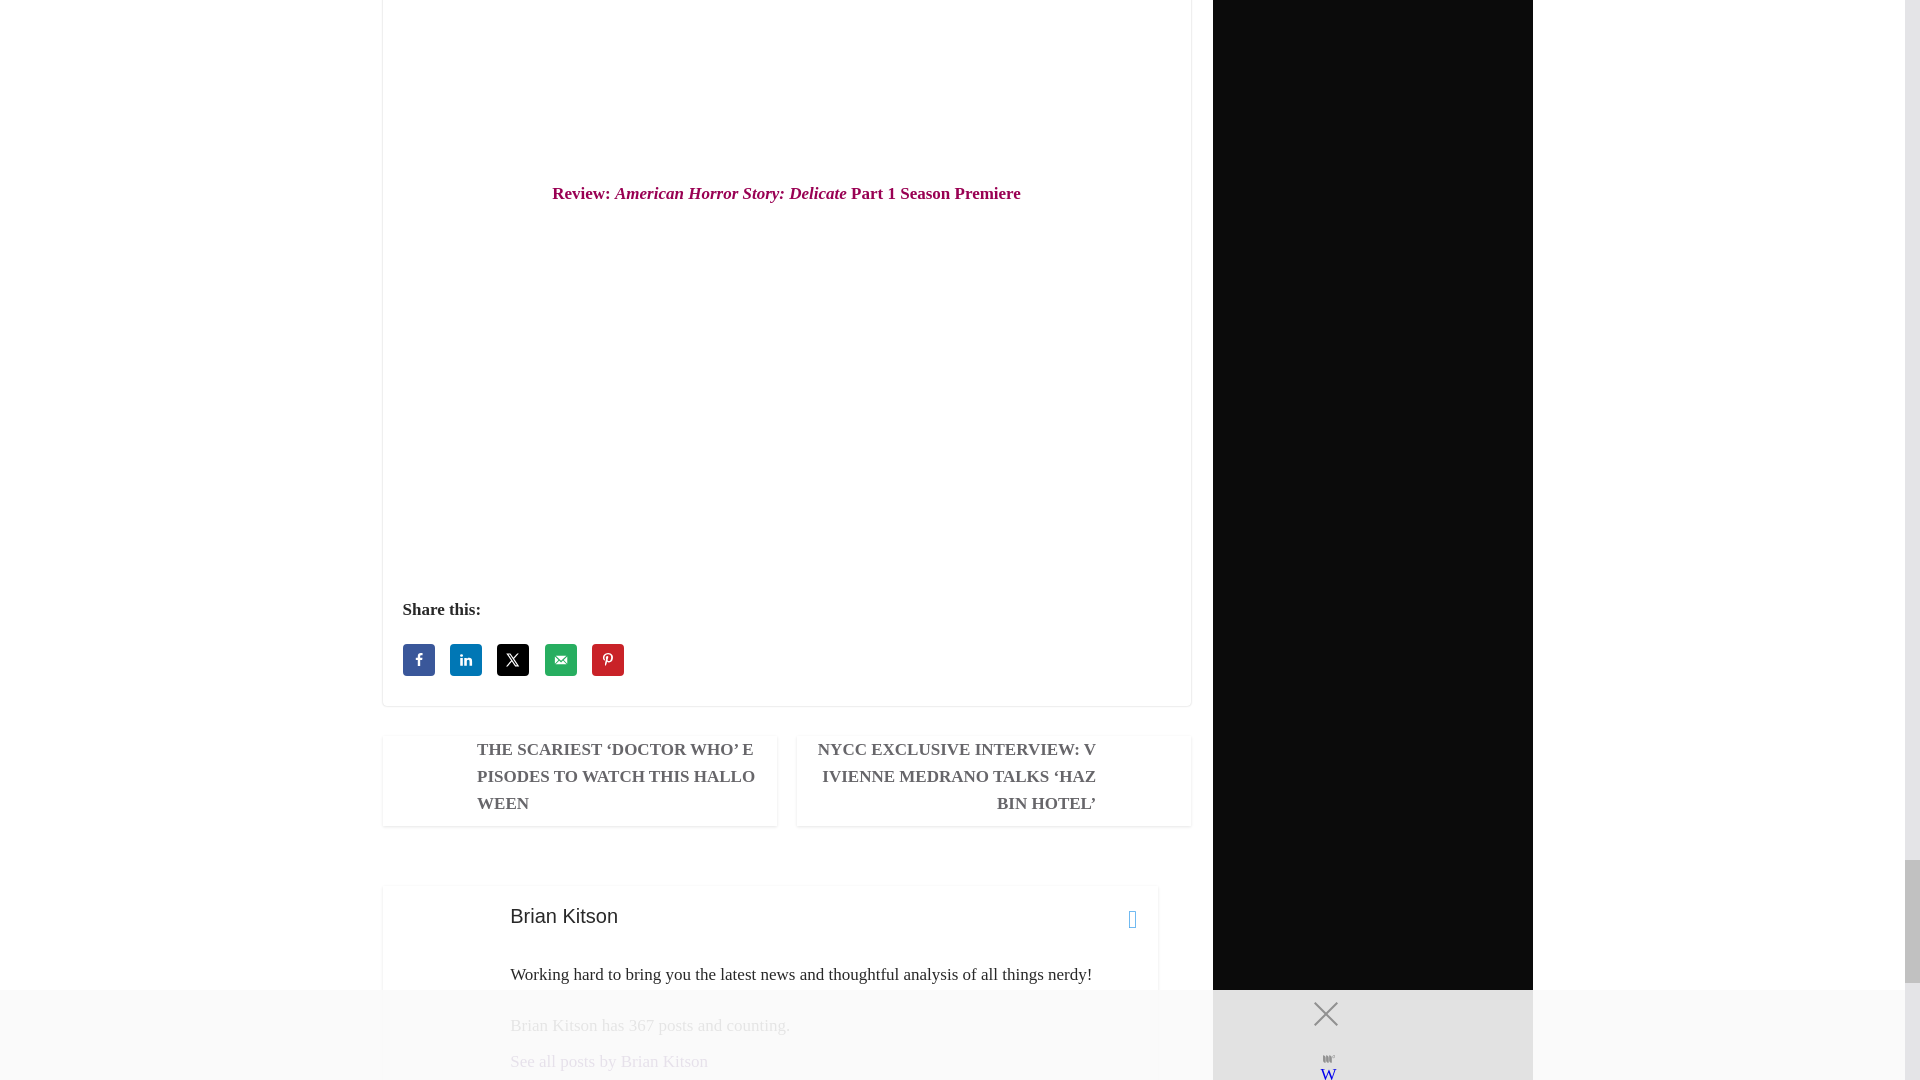 The width and height of the screenshot is (1920, 1080). What do you see at coordinates (513, 660) in the screenshot?
I see `Share on X` at bounding box center [513, 660].